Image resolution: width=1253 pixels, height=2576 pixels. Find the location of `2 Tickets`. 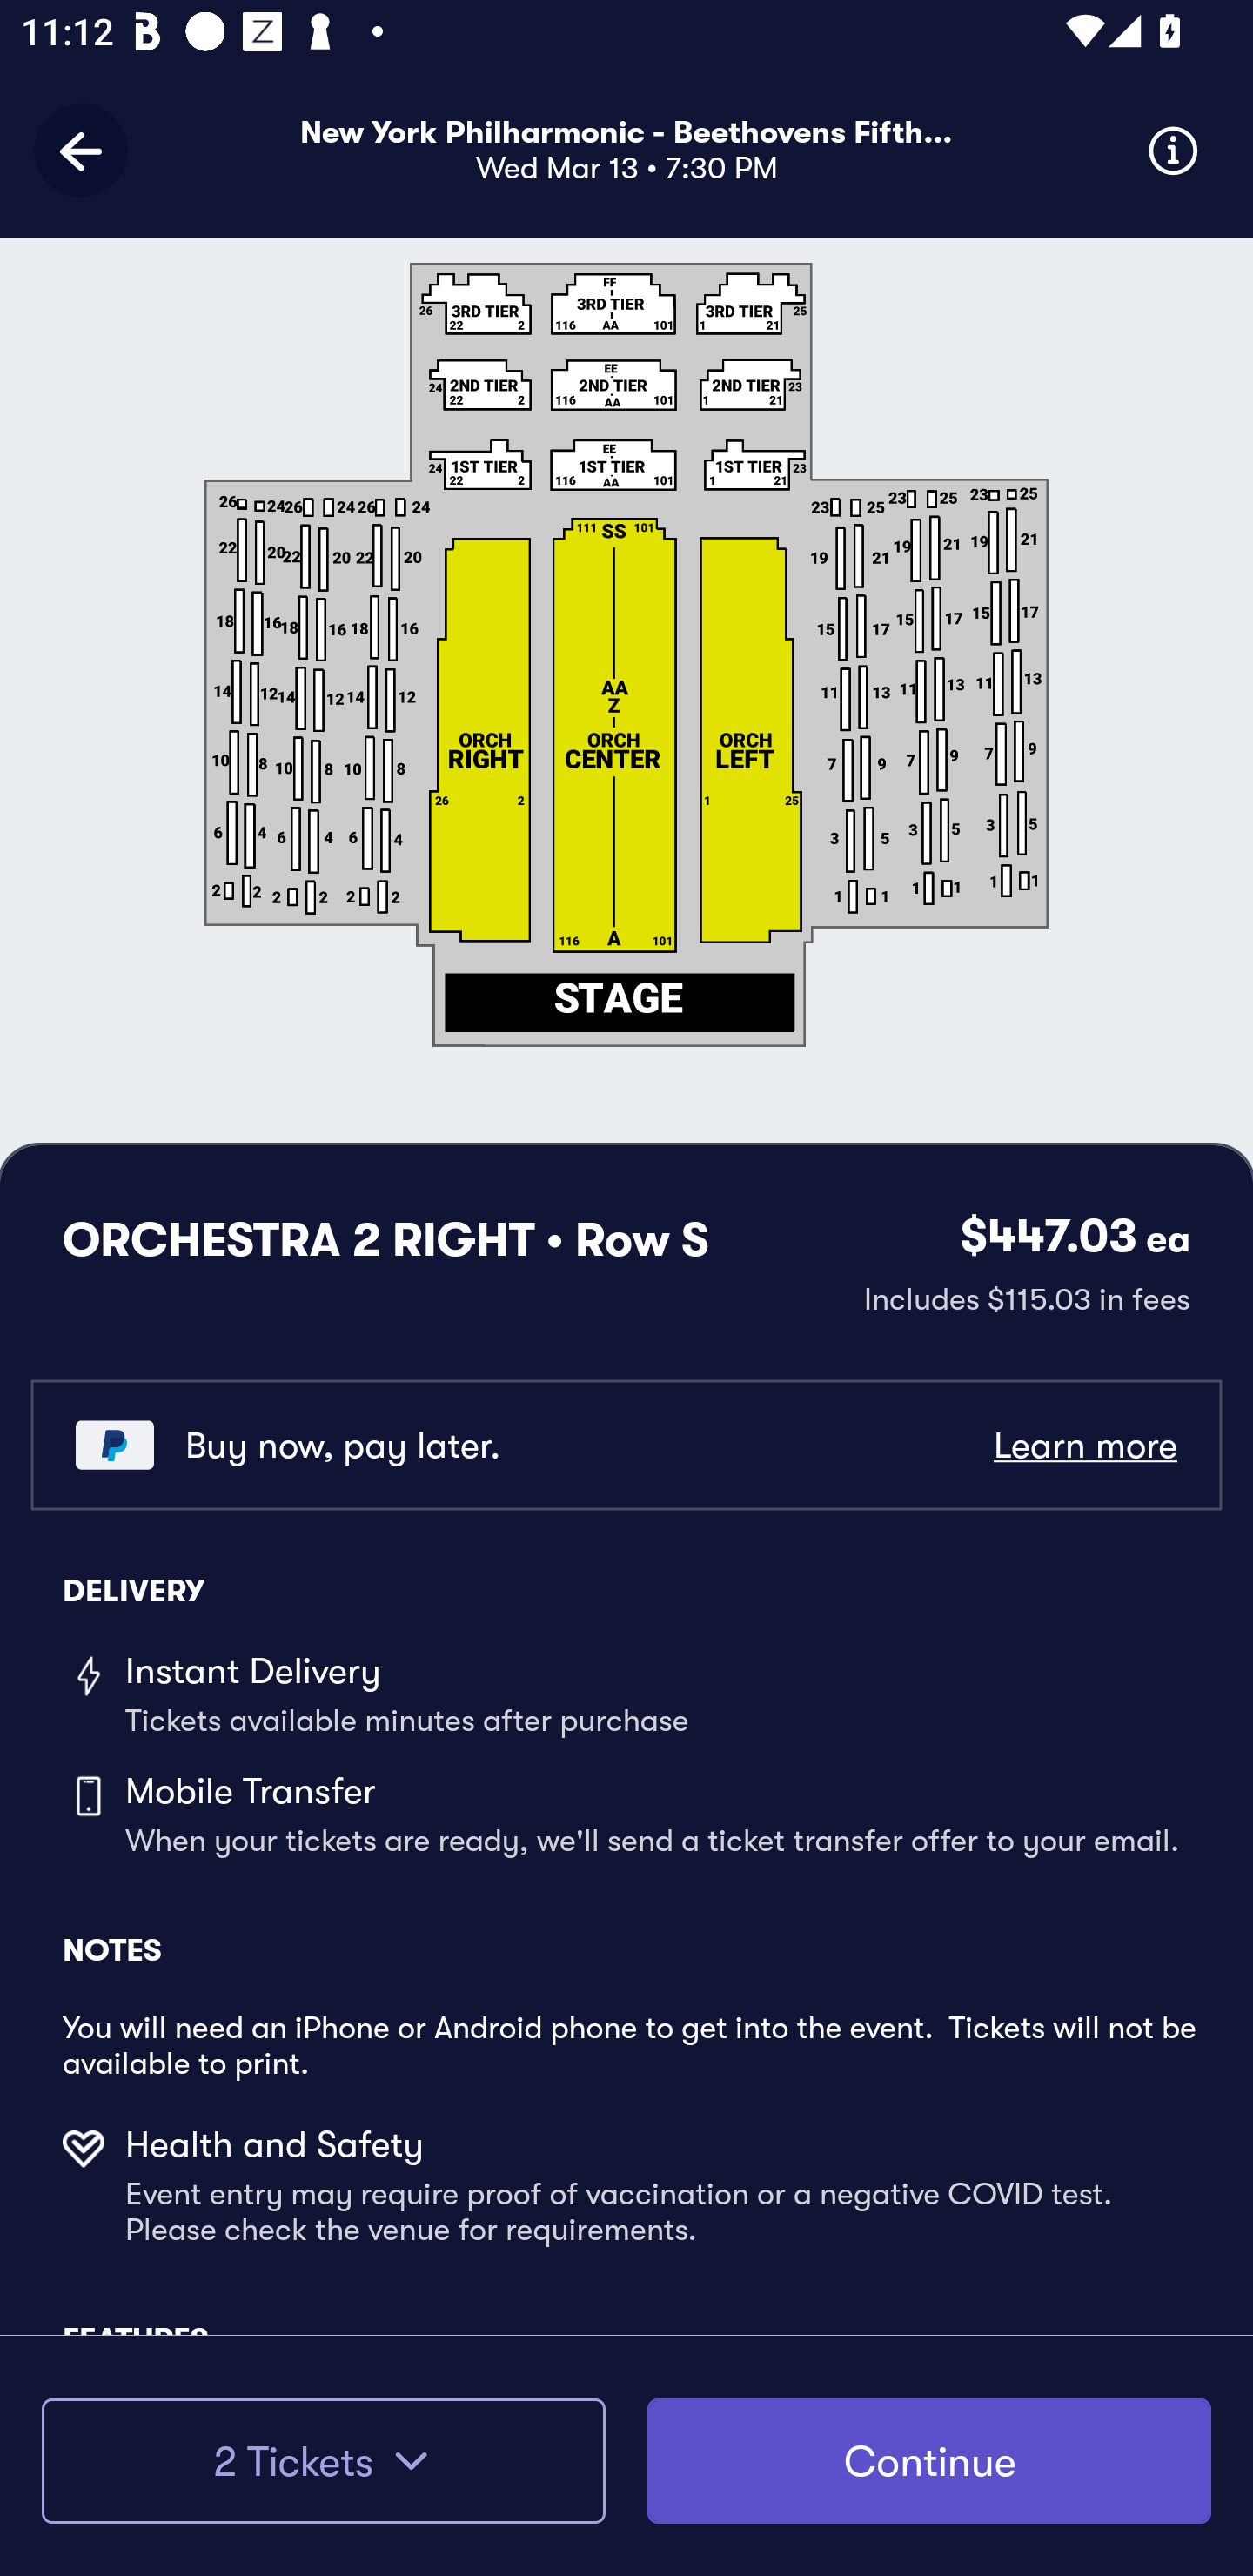

2 Tickets is located at coordinates (323, 2461).